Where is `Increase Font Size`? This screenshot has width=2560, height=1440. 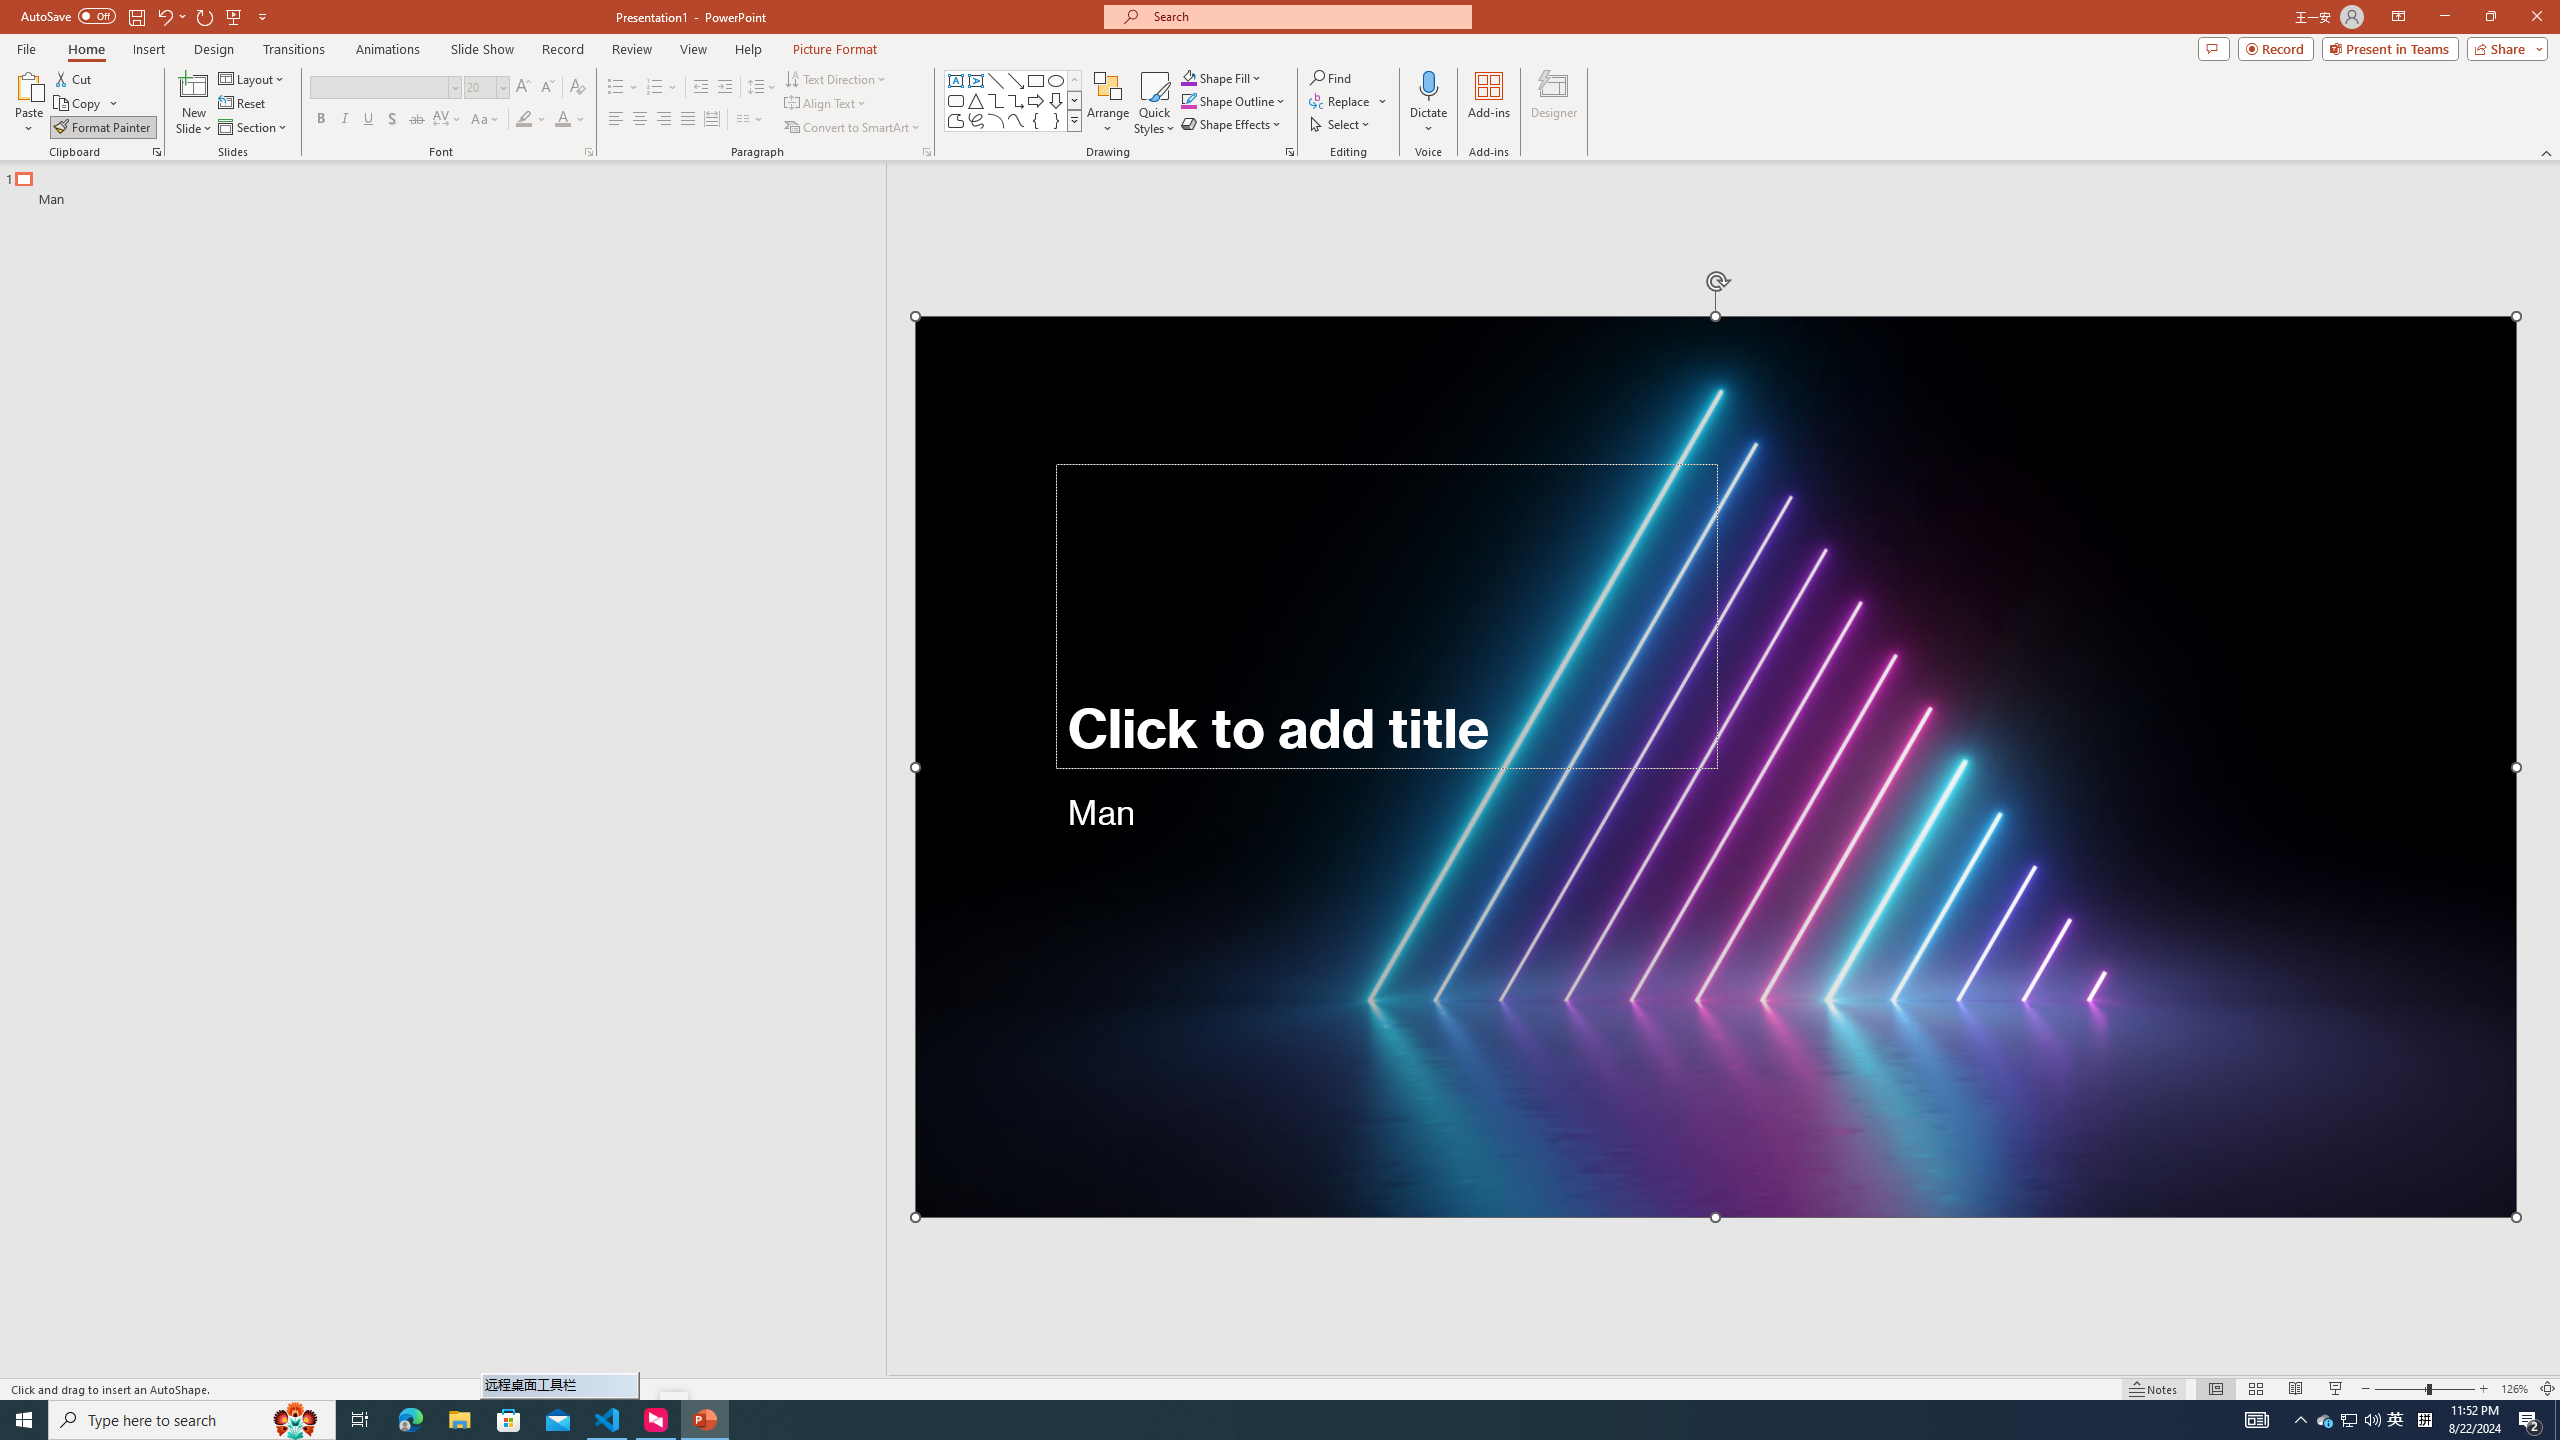
Increase Font Size is located at coordinates (524, 88).